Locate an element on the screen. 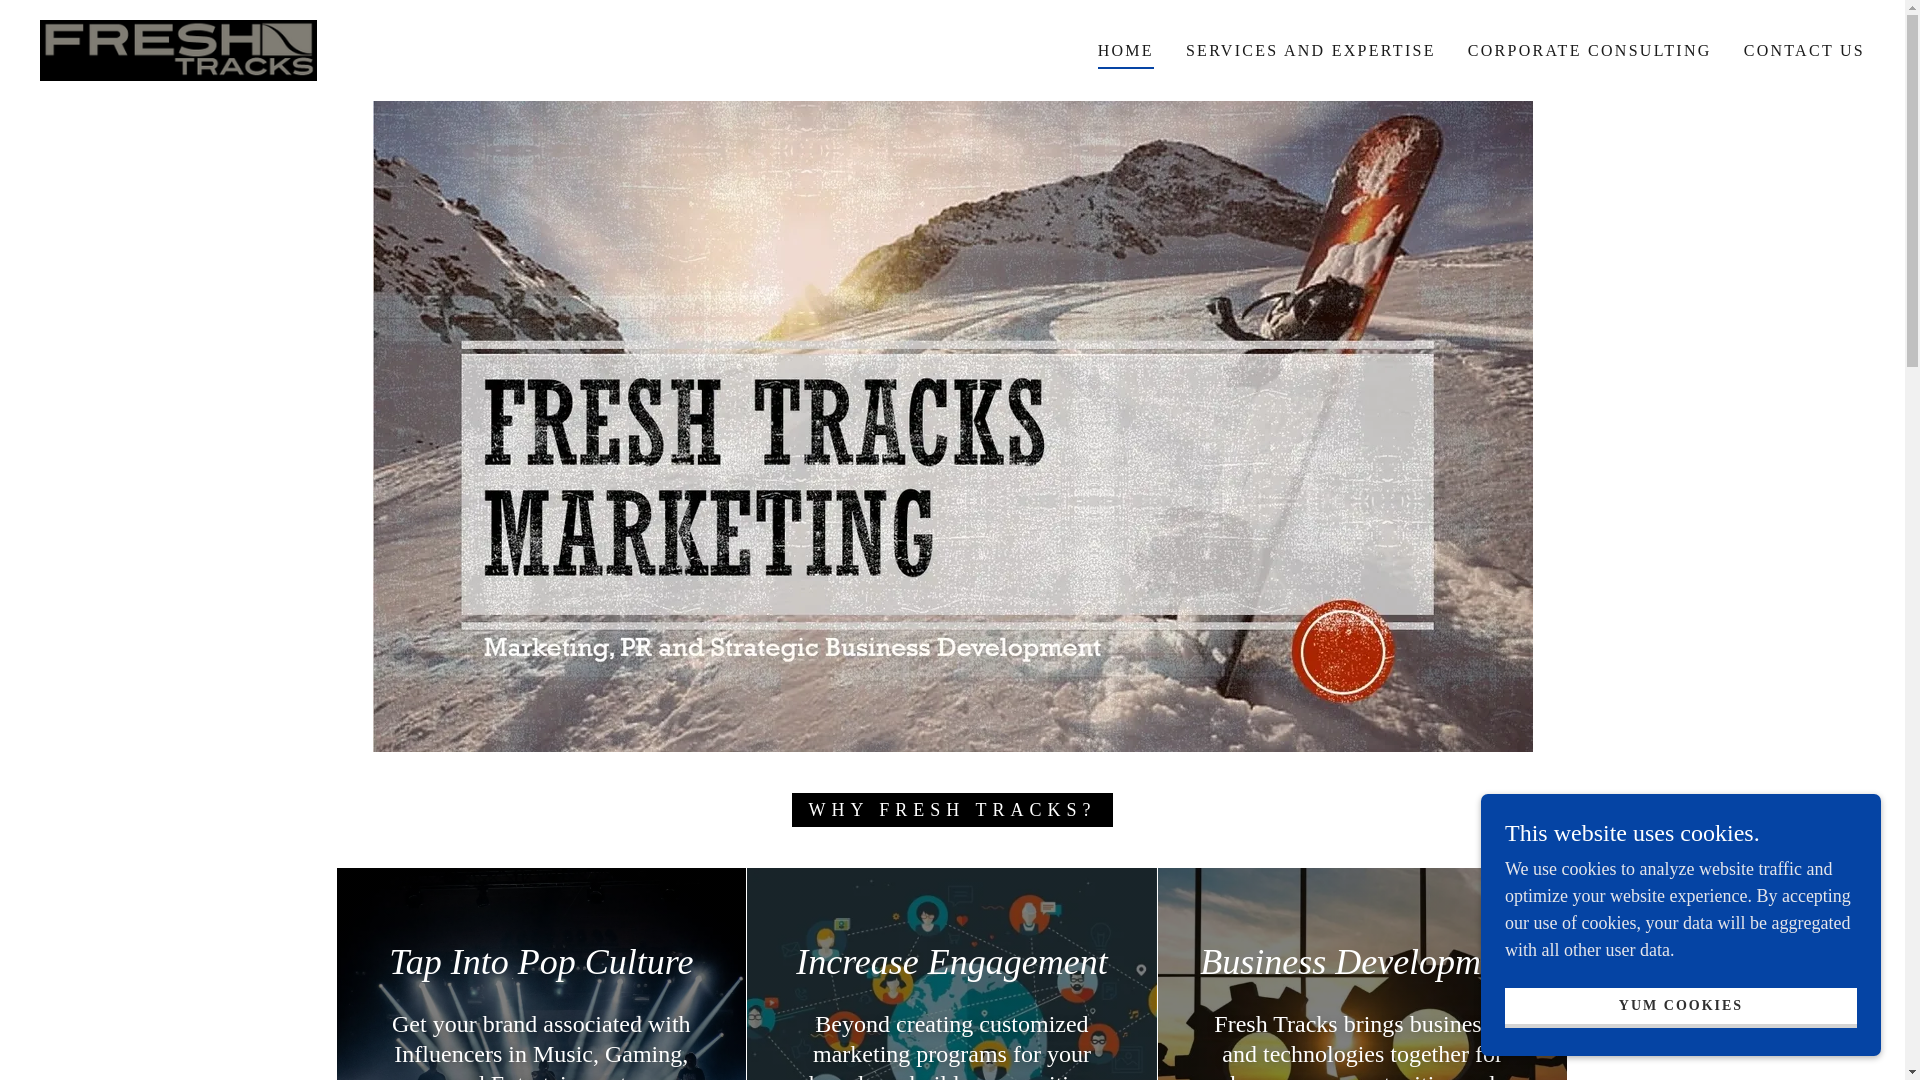 This screenshot has height=1080, width=1920. CONTACT US is located at coordinates (1804, 50).